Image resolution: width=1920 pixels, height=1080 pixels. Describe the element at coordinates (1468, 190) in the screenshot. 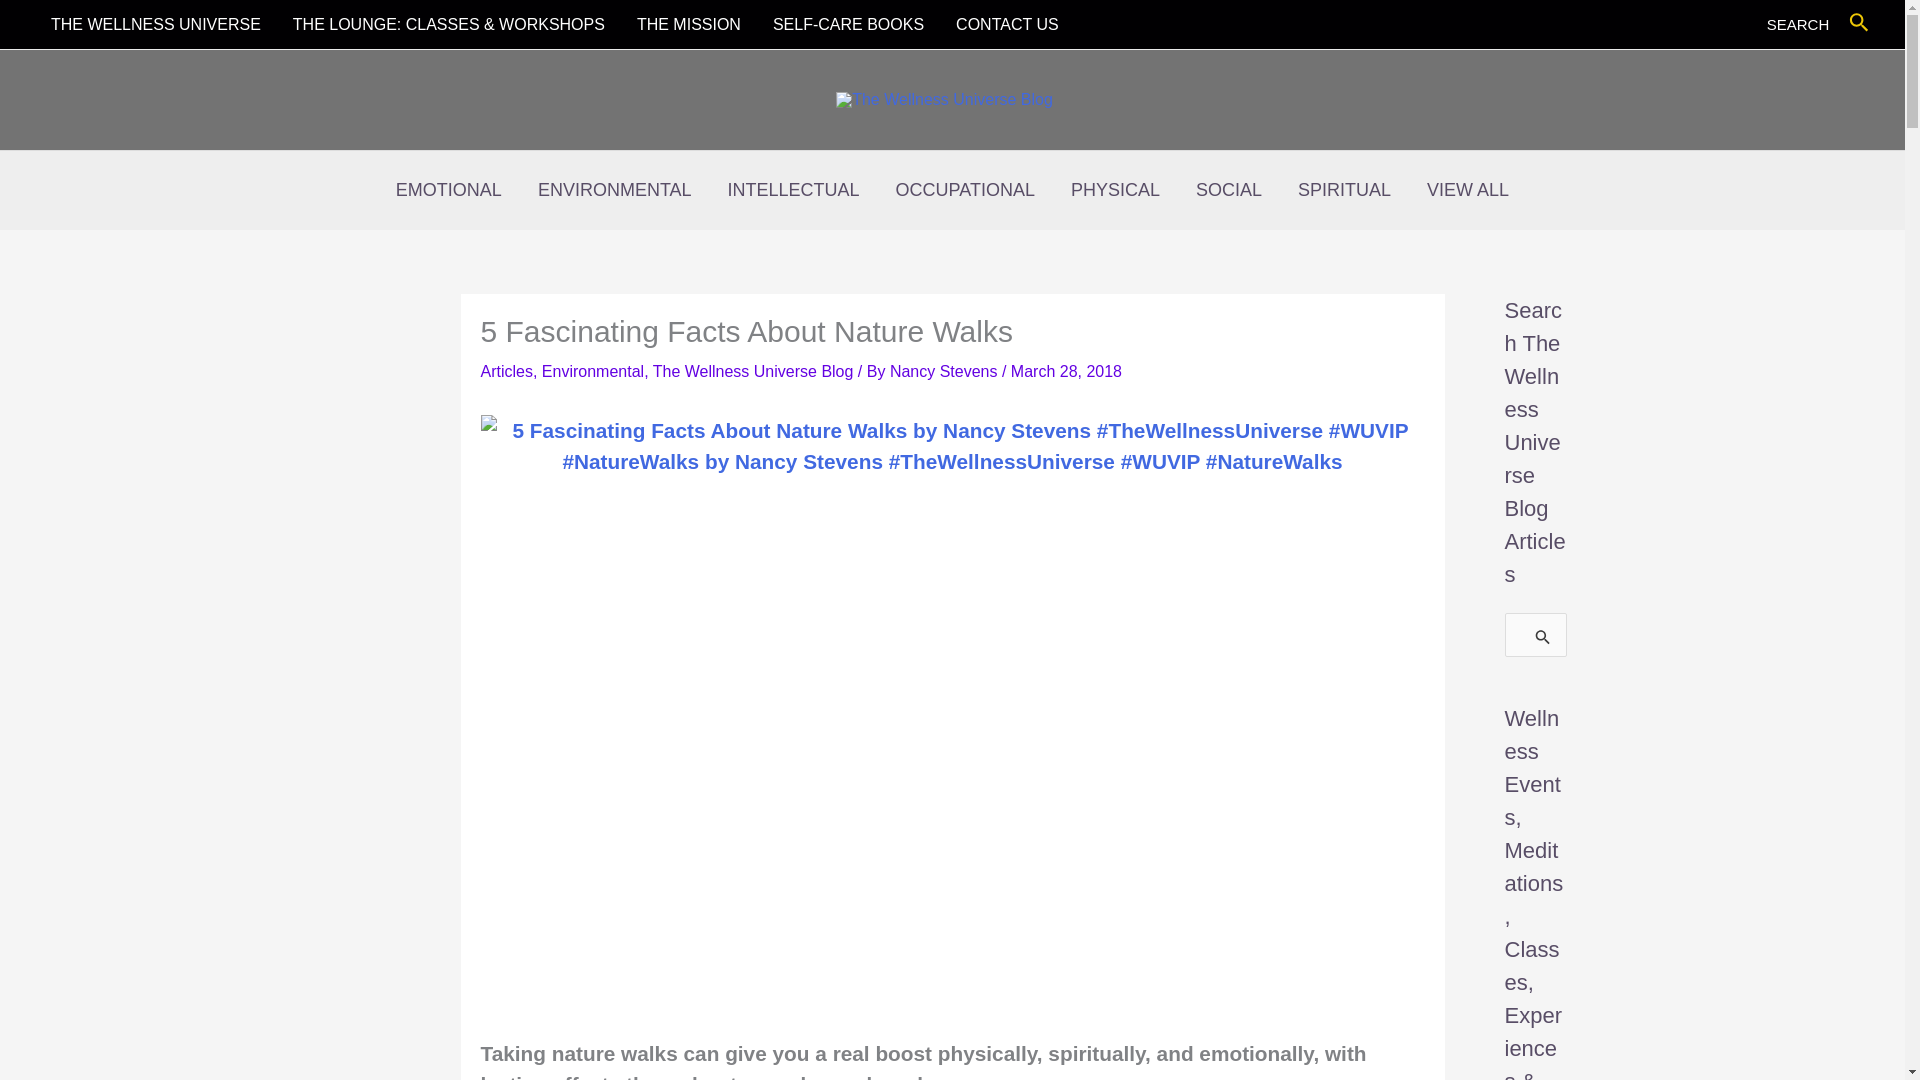

I see `VIEW ALL` at that location.